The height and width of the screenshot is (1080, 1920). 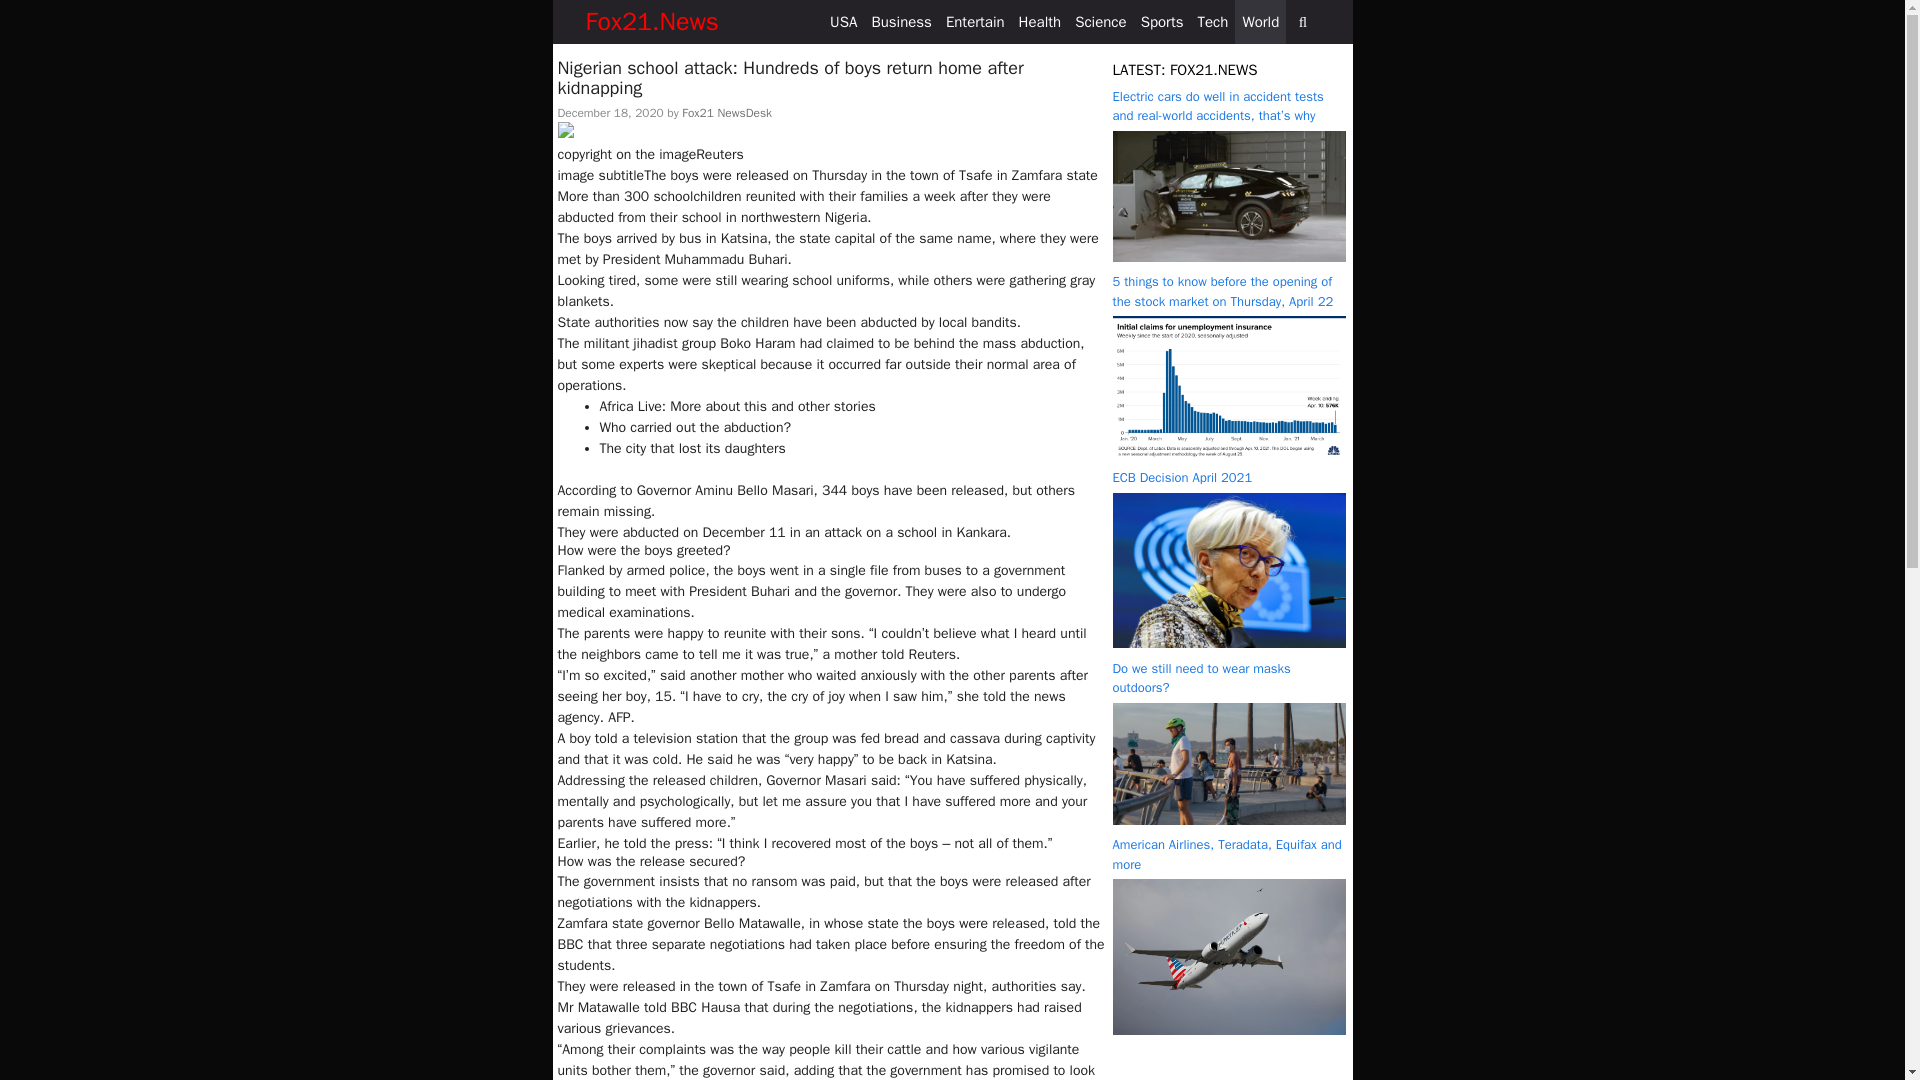 What do you see at coordinates (974, 22) in the screenshot?
I see `Entertain` at bounding box center [974, 22].